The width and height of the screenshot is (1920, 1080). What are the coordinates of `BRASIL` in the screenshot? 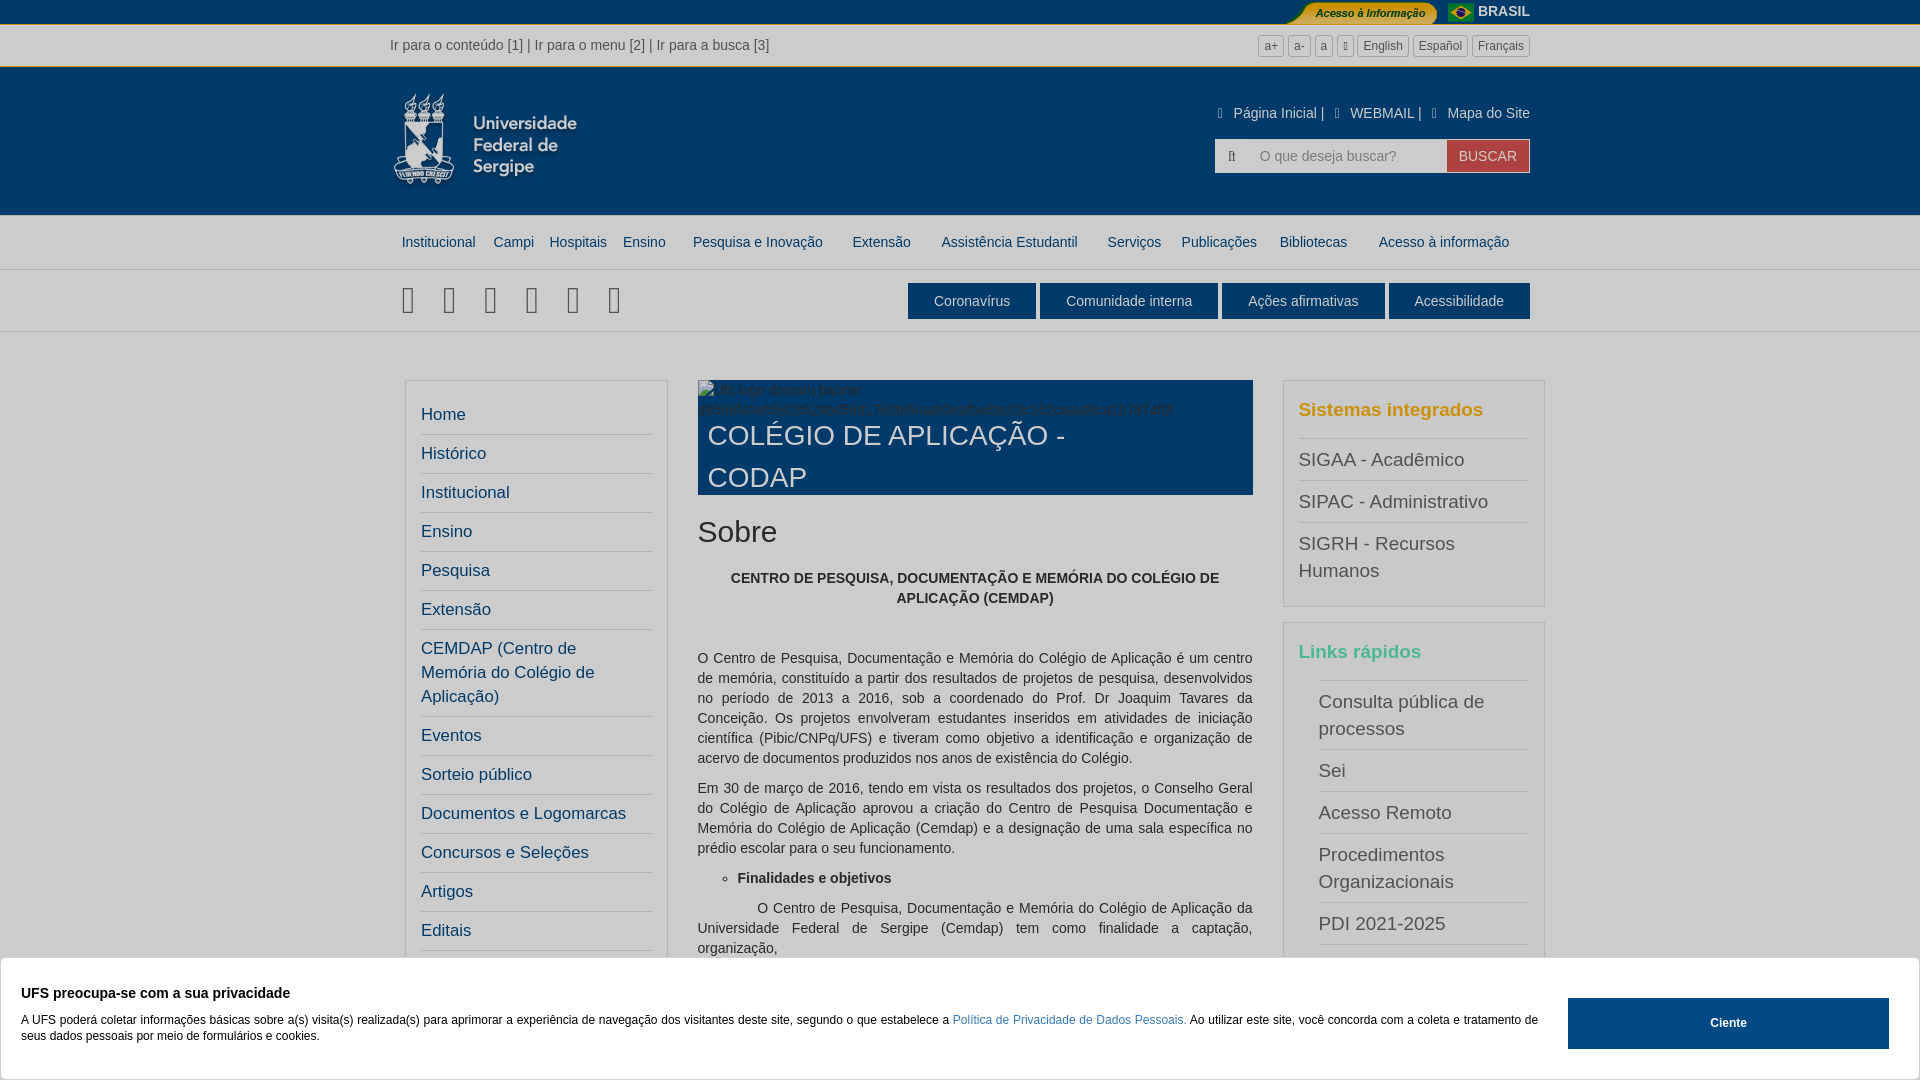 It's located at (1504, 11).